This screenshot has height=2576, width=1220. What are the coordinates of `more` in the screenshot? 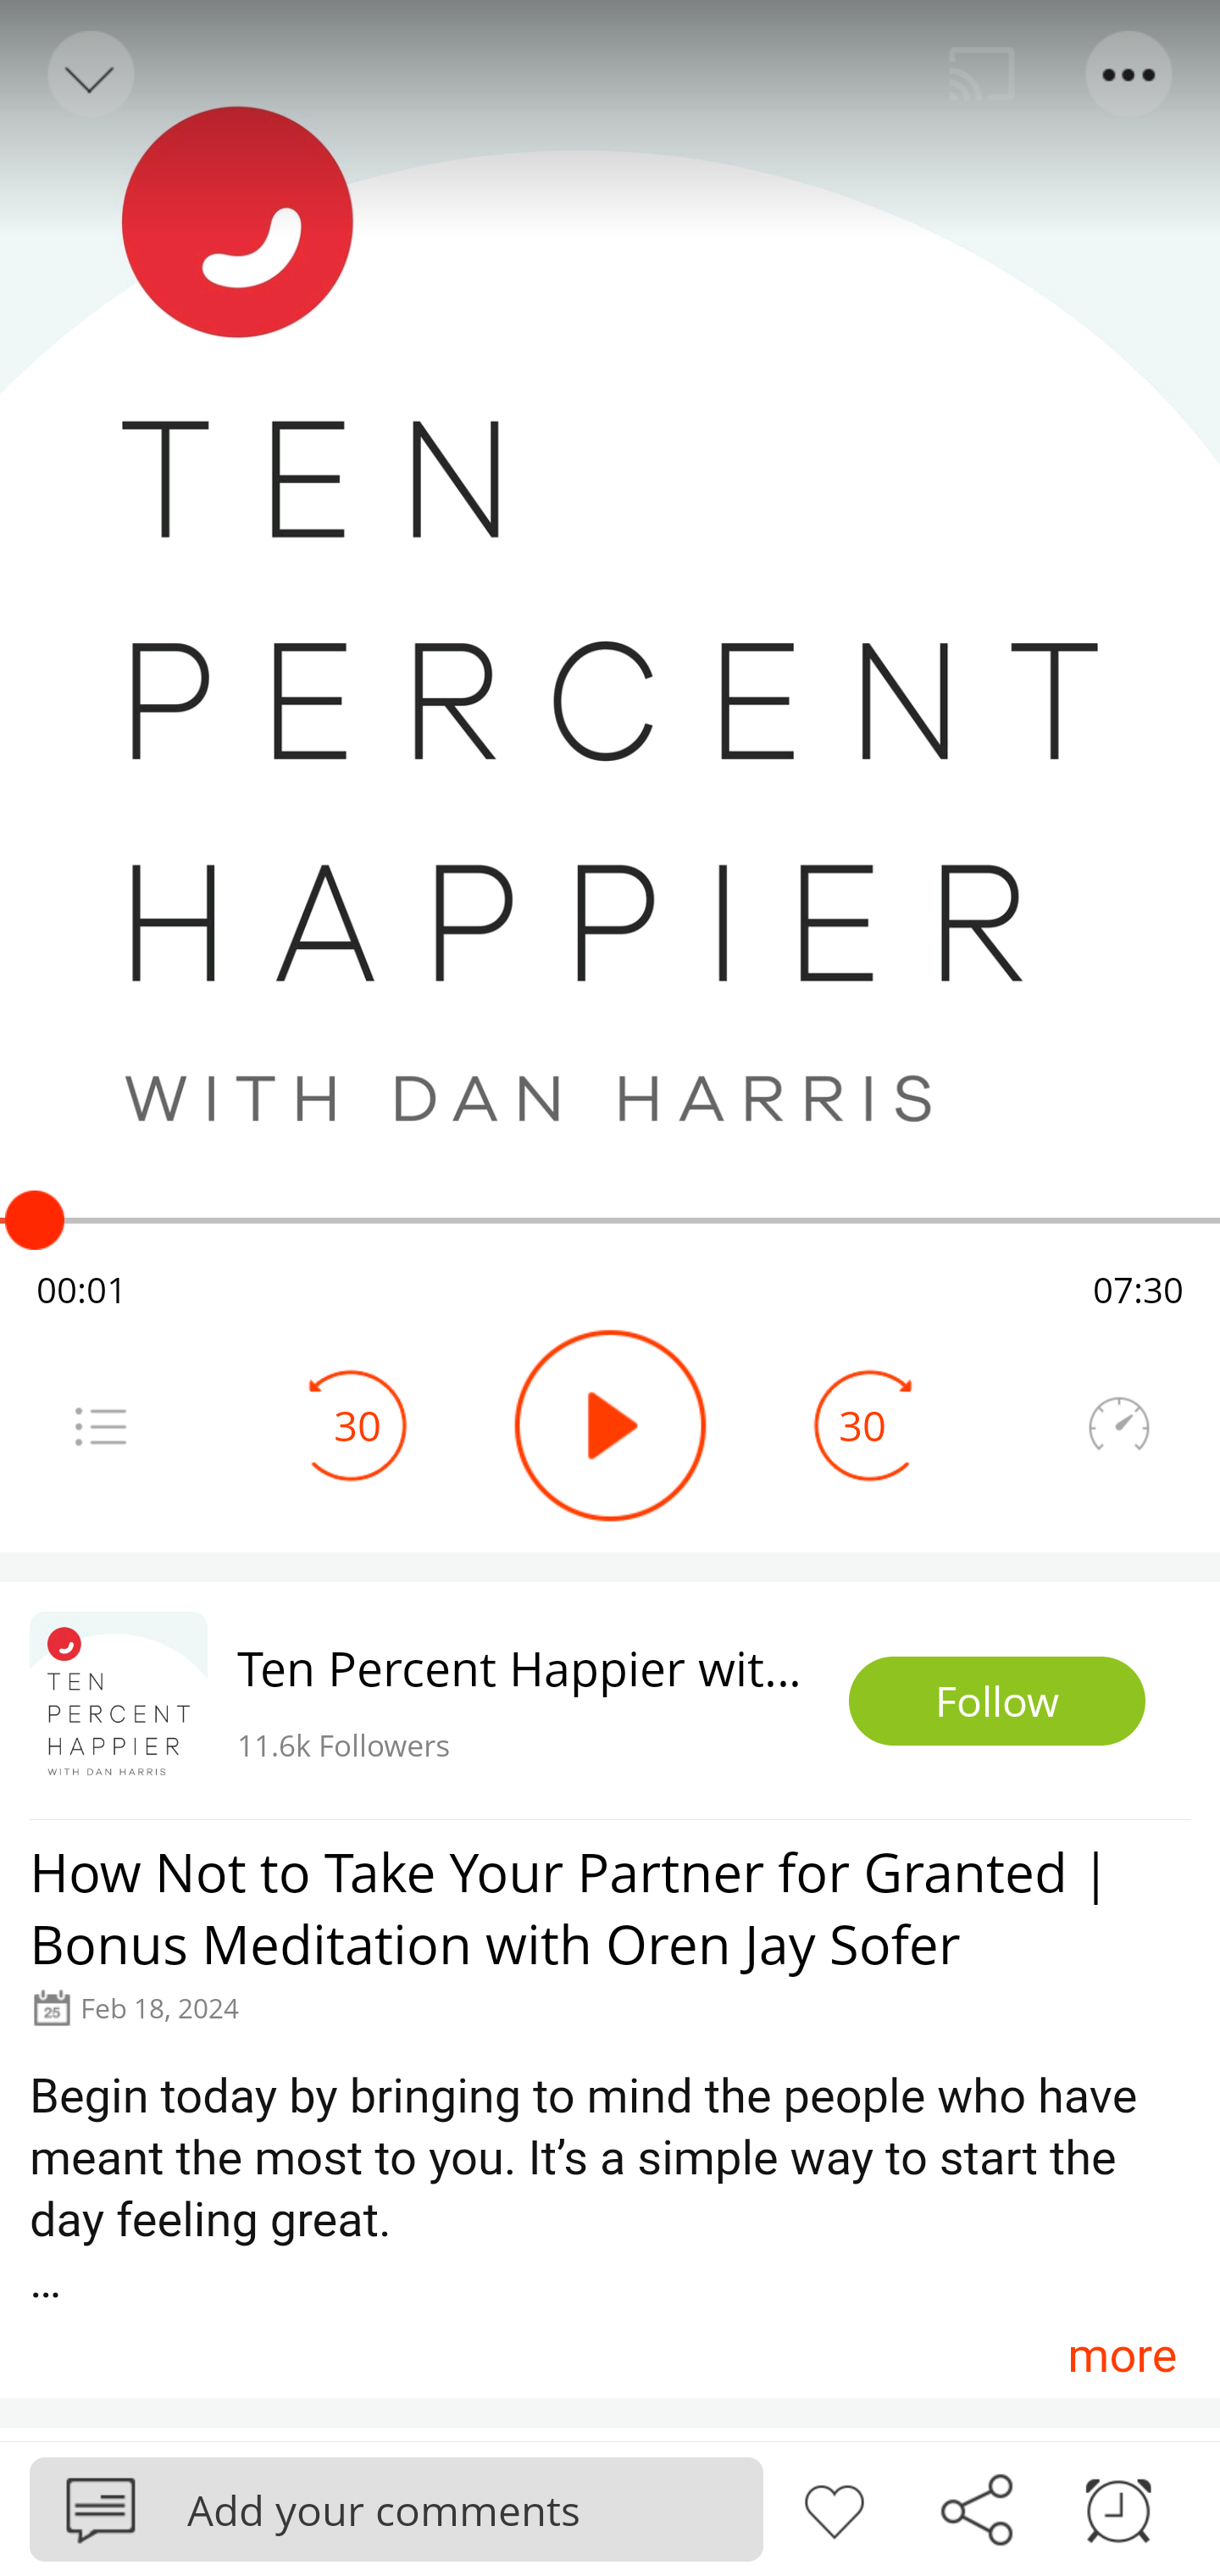 It's located at (1122, 2354).